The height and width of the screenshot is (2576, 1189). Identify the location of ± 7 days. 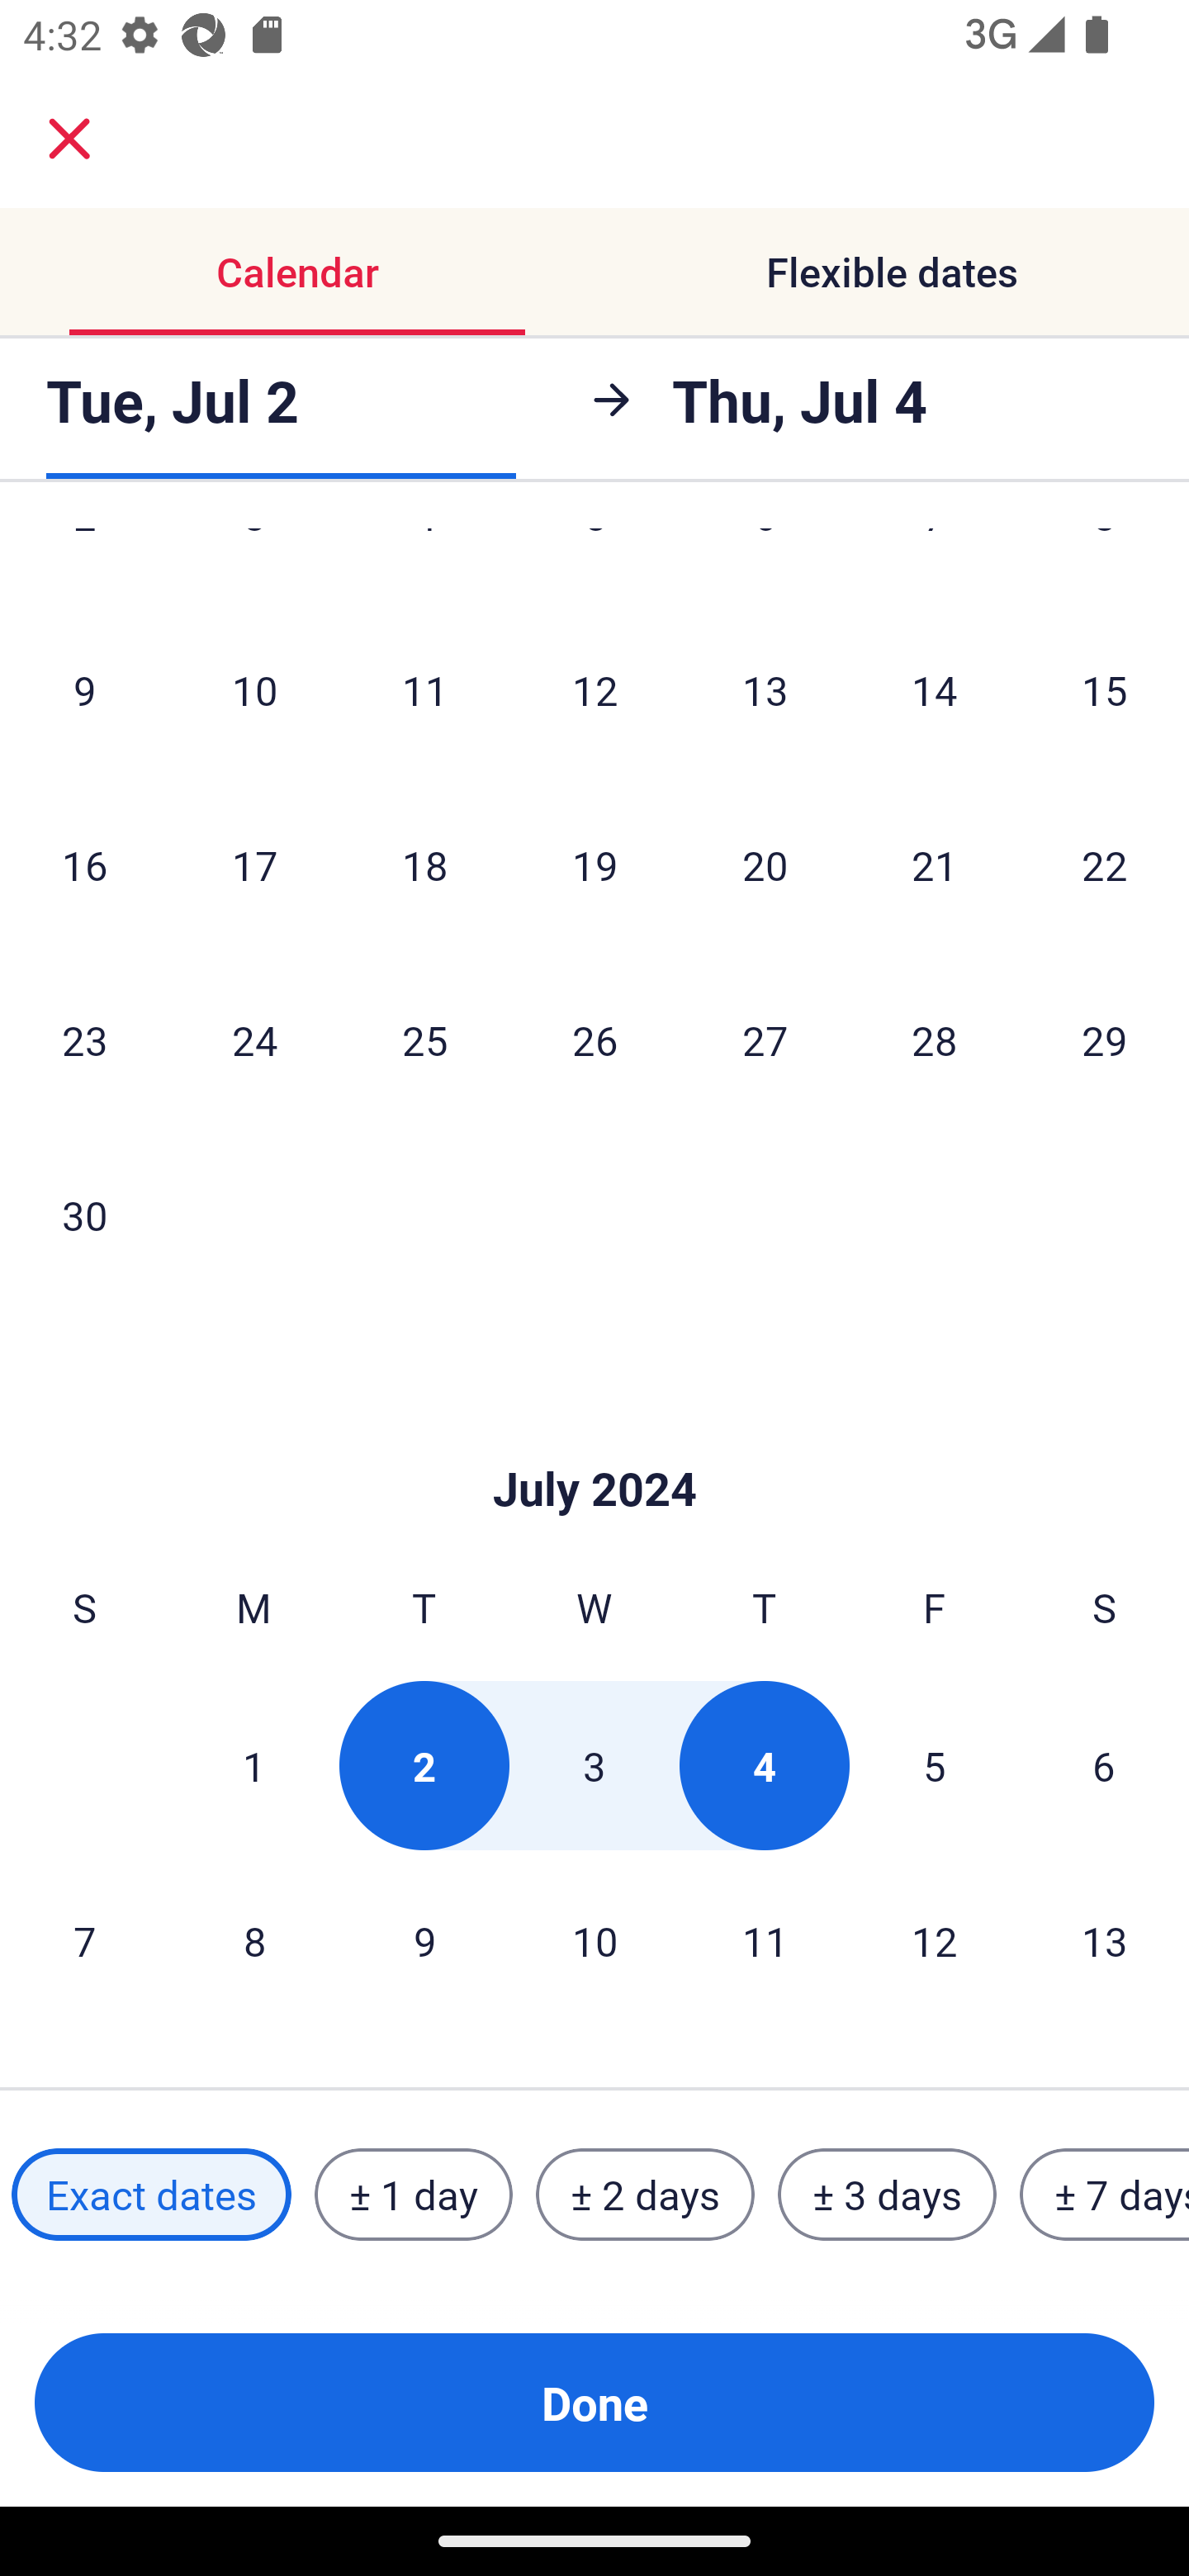
(1105, 2195).